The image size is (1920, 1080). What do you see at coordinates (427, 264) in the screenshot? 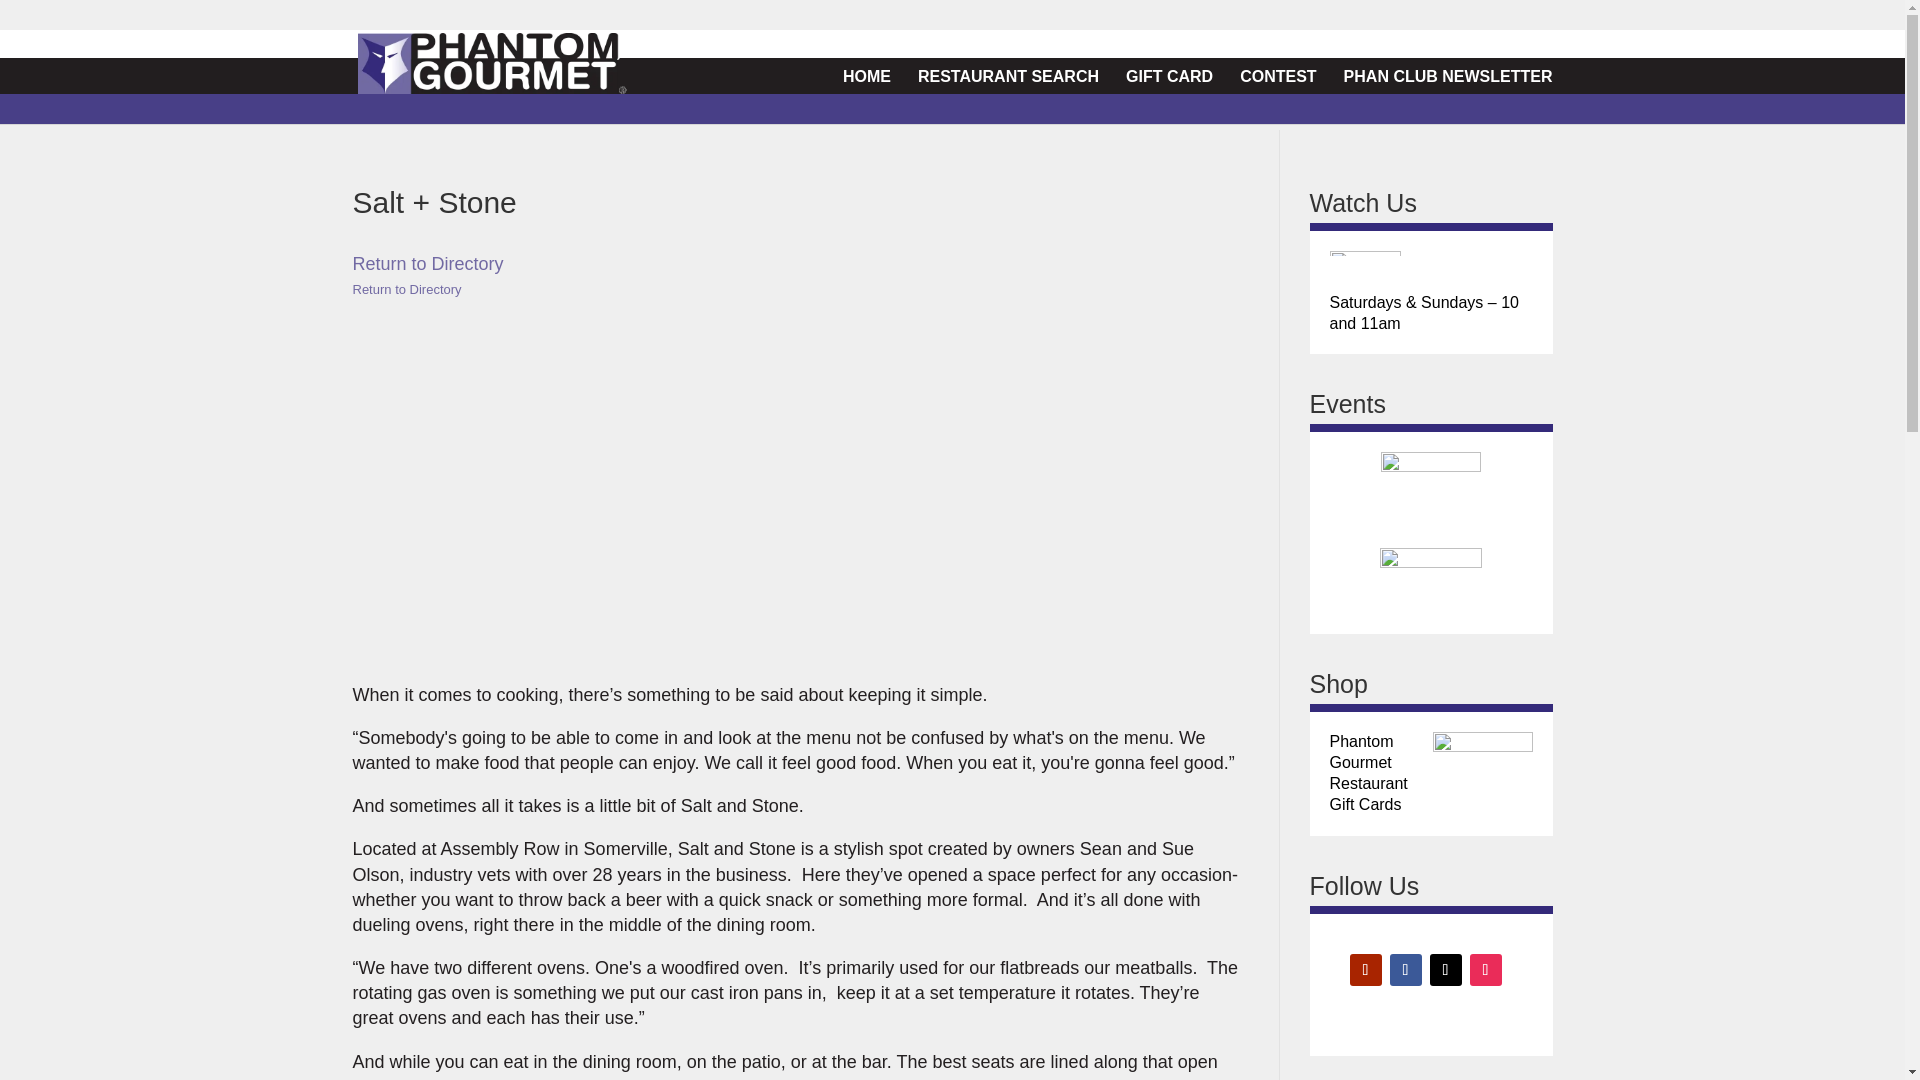
I see `Return to Directory` at bounding box center [427, 264].